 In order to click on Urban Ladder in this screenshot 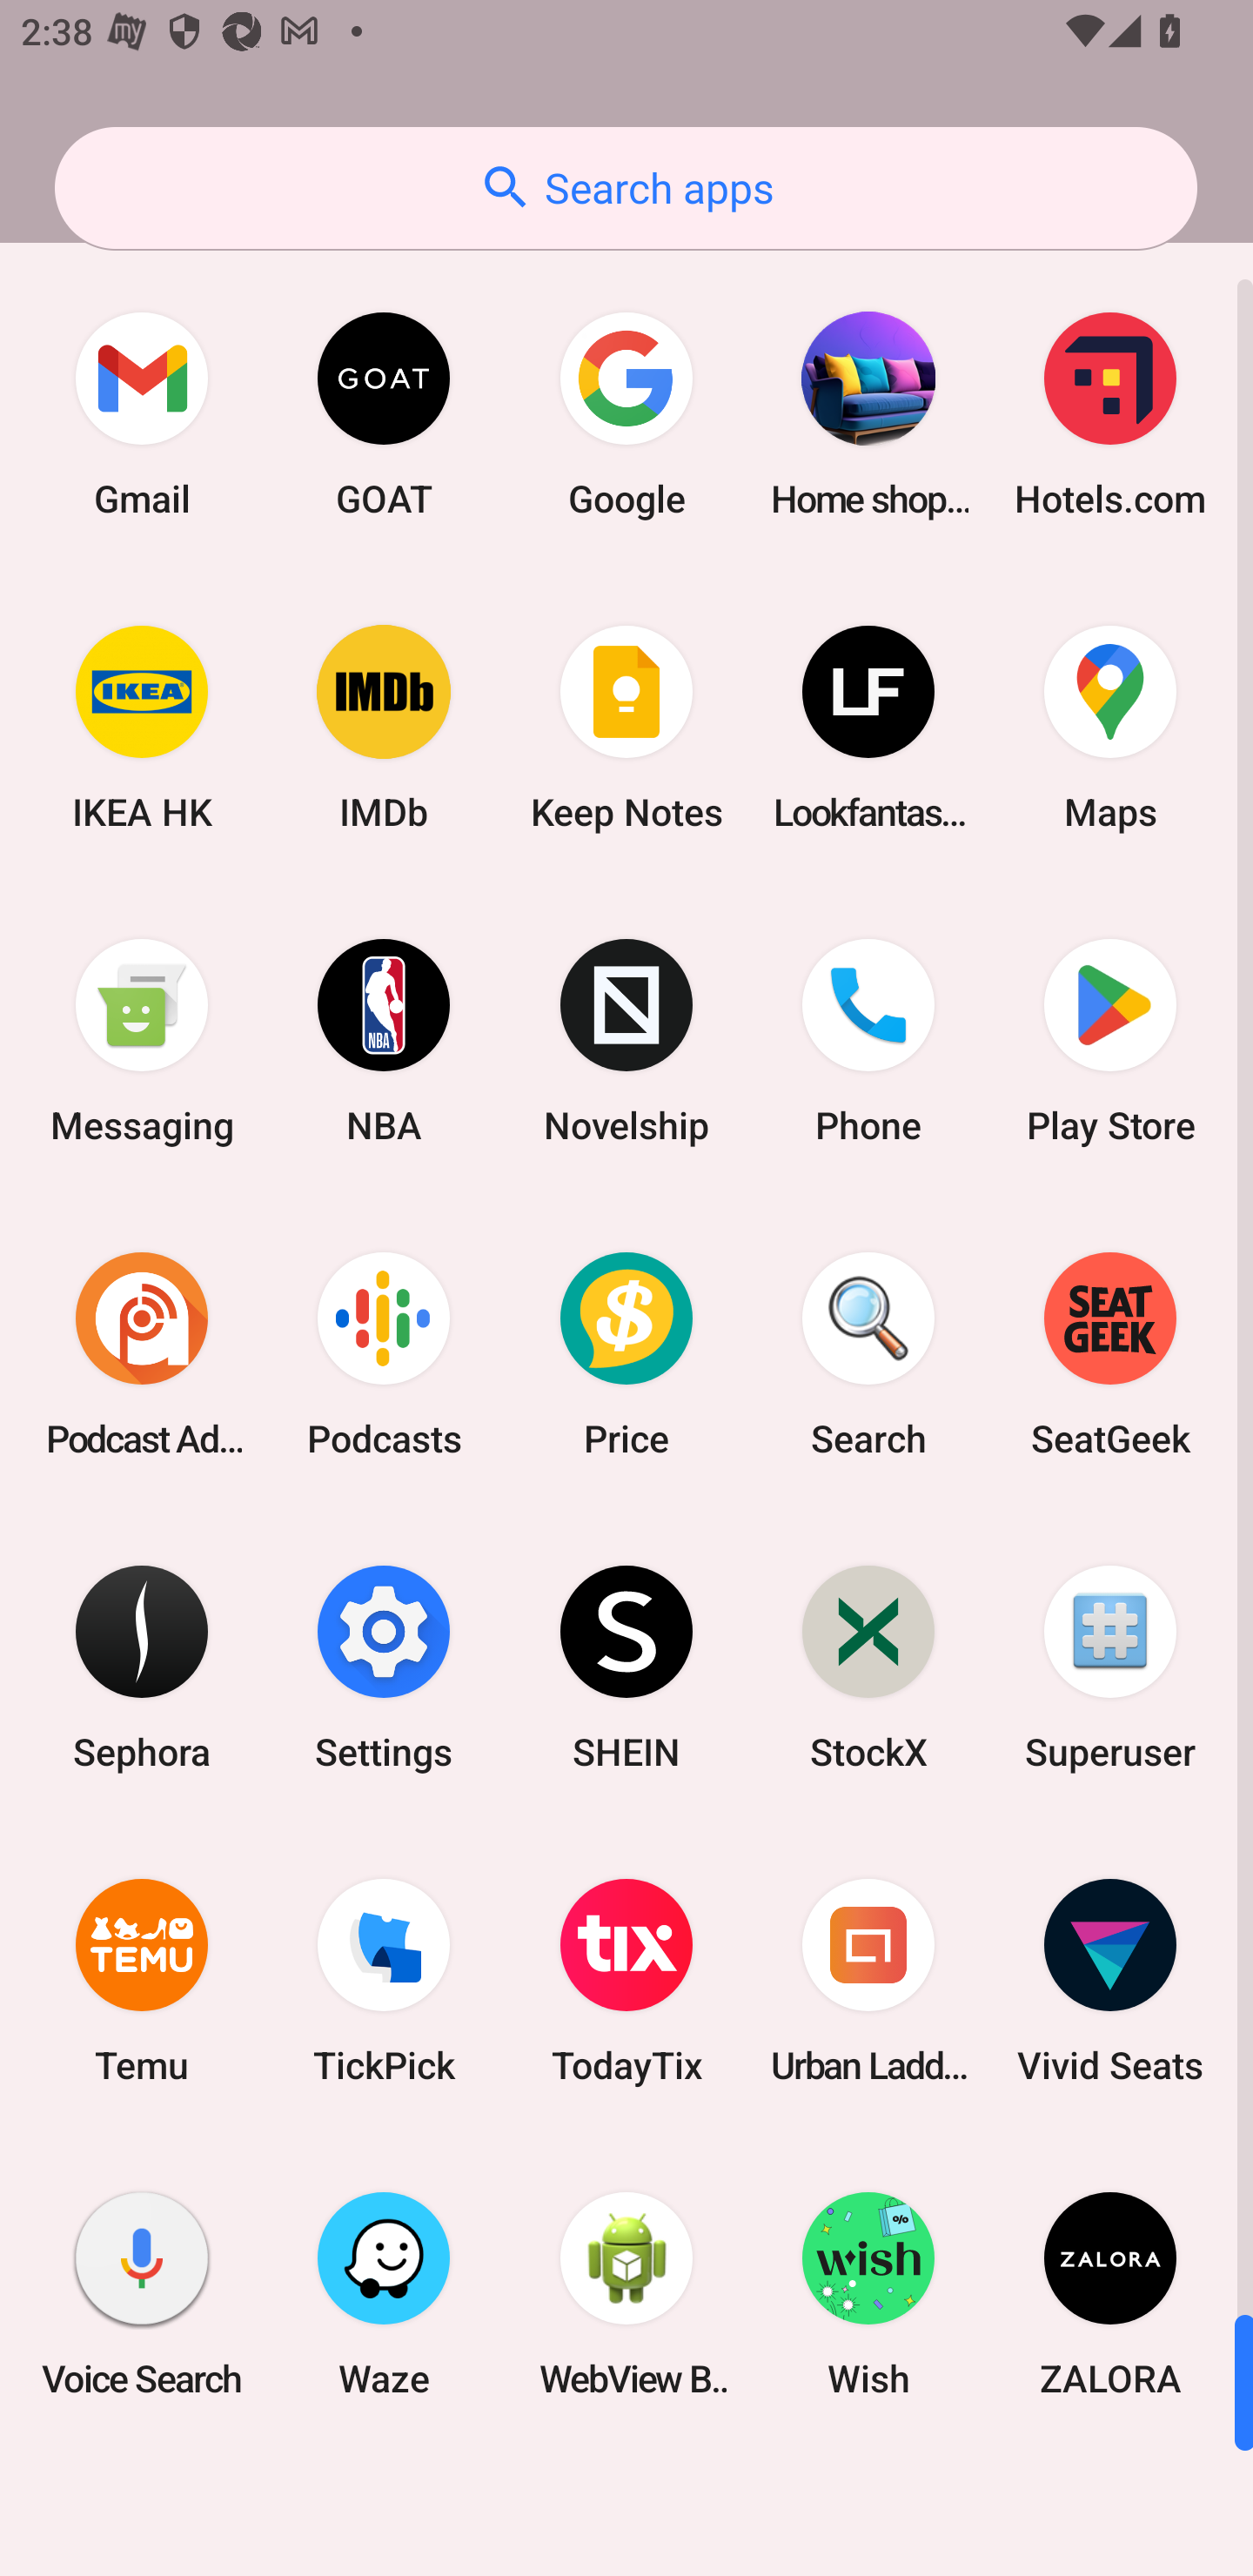, I will do `click(868, 1981)`.